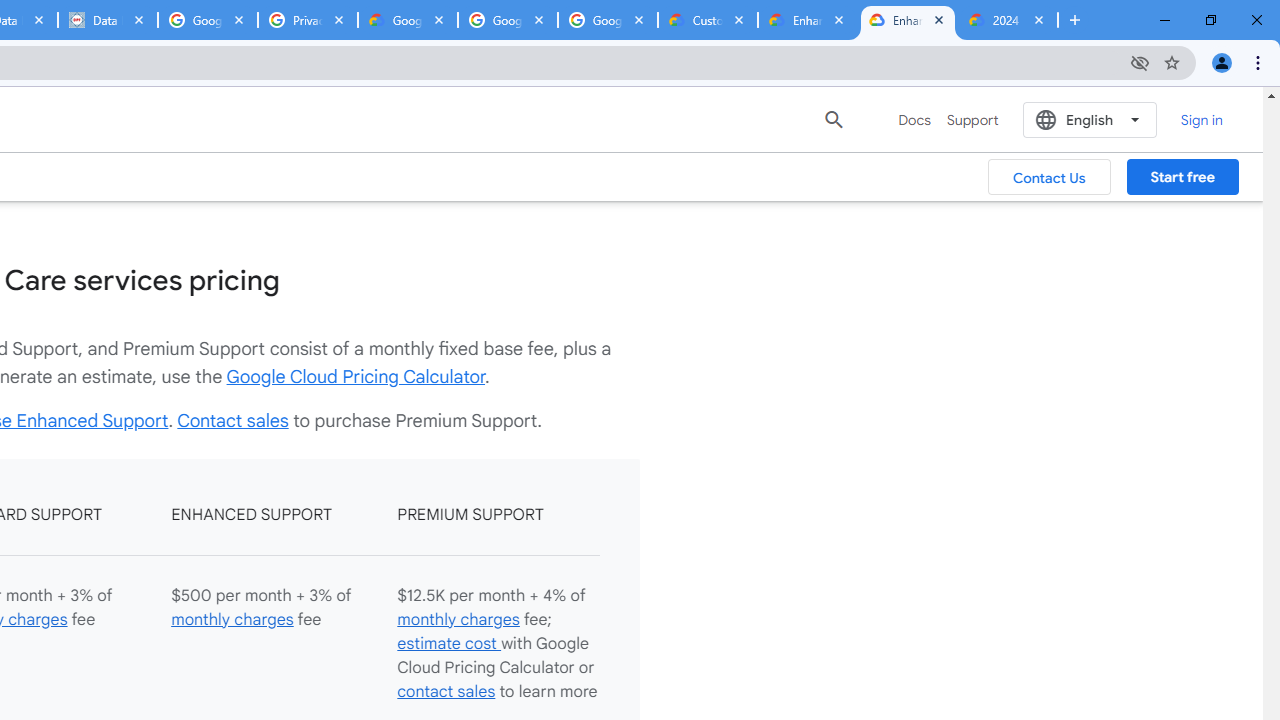 This screenshot has width=1280, height=720. I want to click on Contact Us, so click(1050, 177).